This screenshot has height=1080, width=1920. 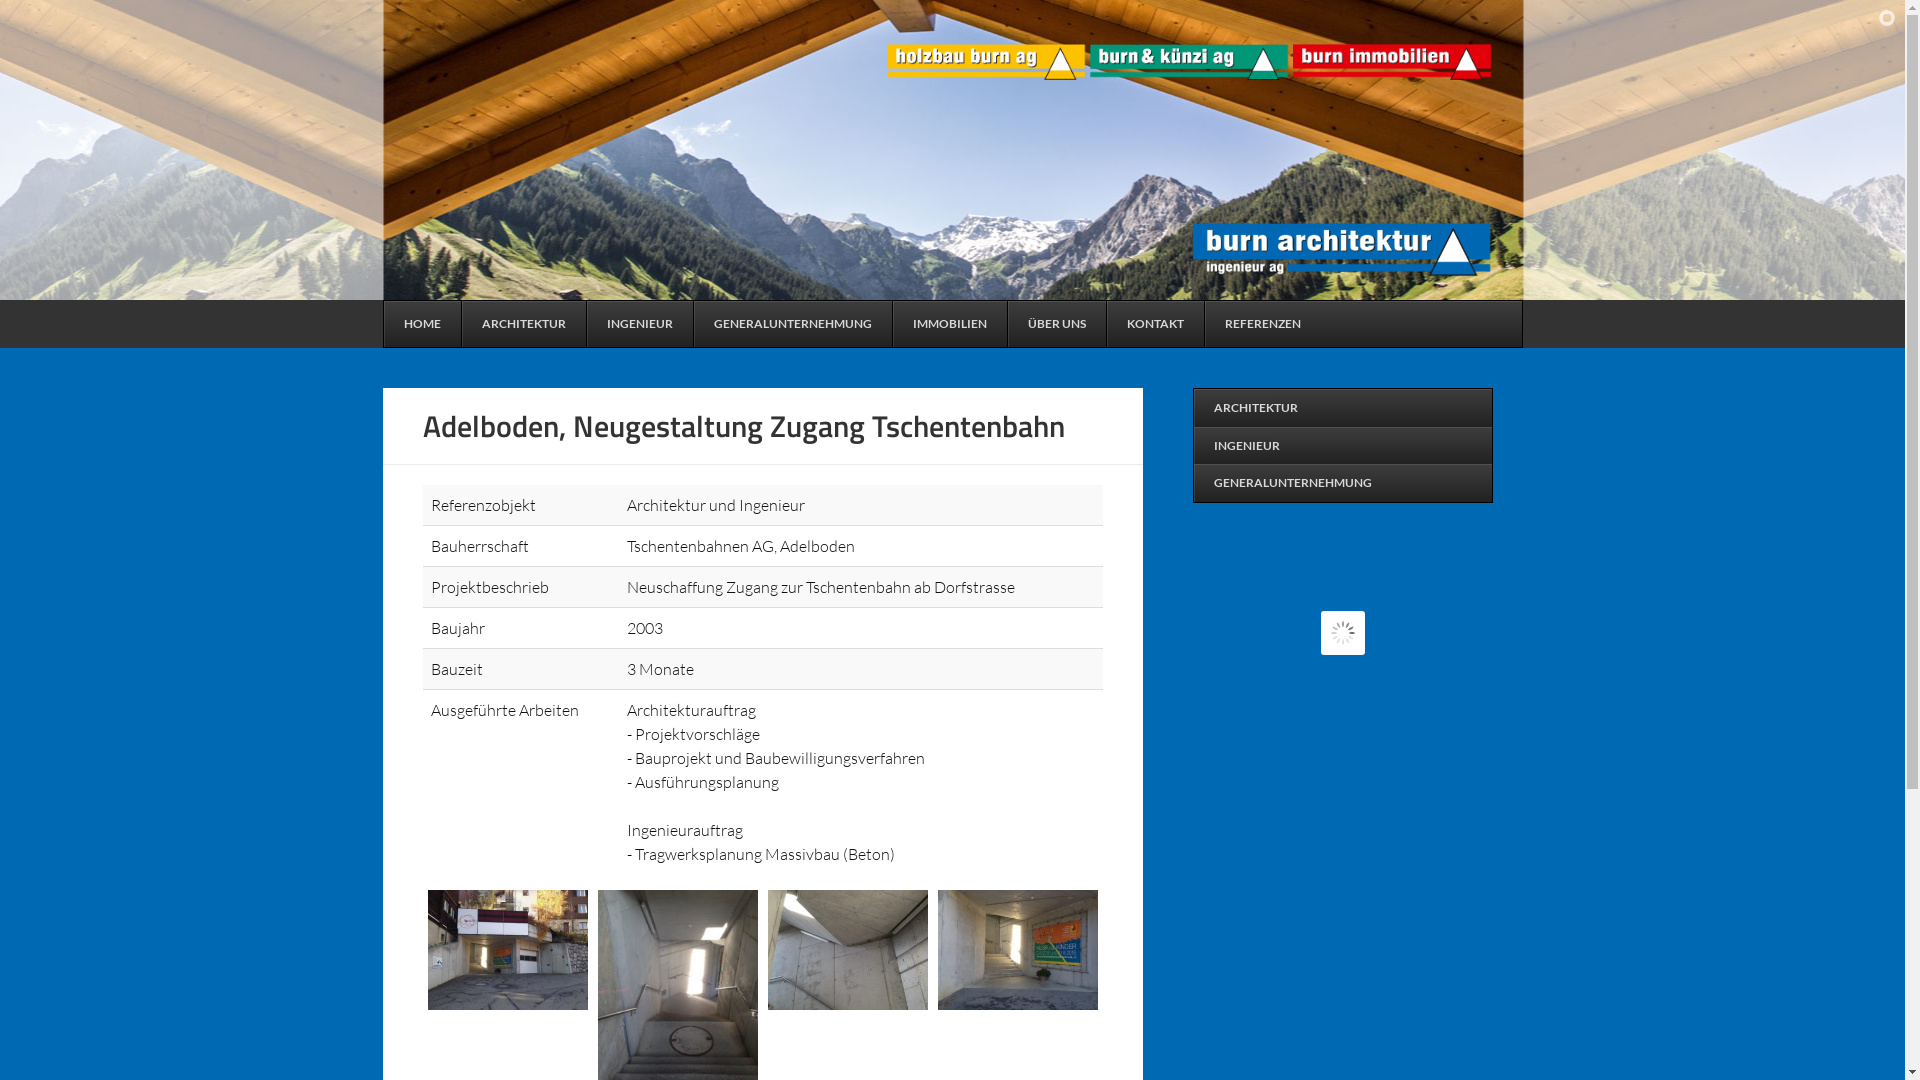 What do you see at coordinates (848, 950) in the screenshot?
I see `tschentenbahn-3` at bounding box center [848, 950].